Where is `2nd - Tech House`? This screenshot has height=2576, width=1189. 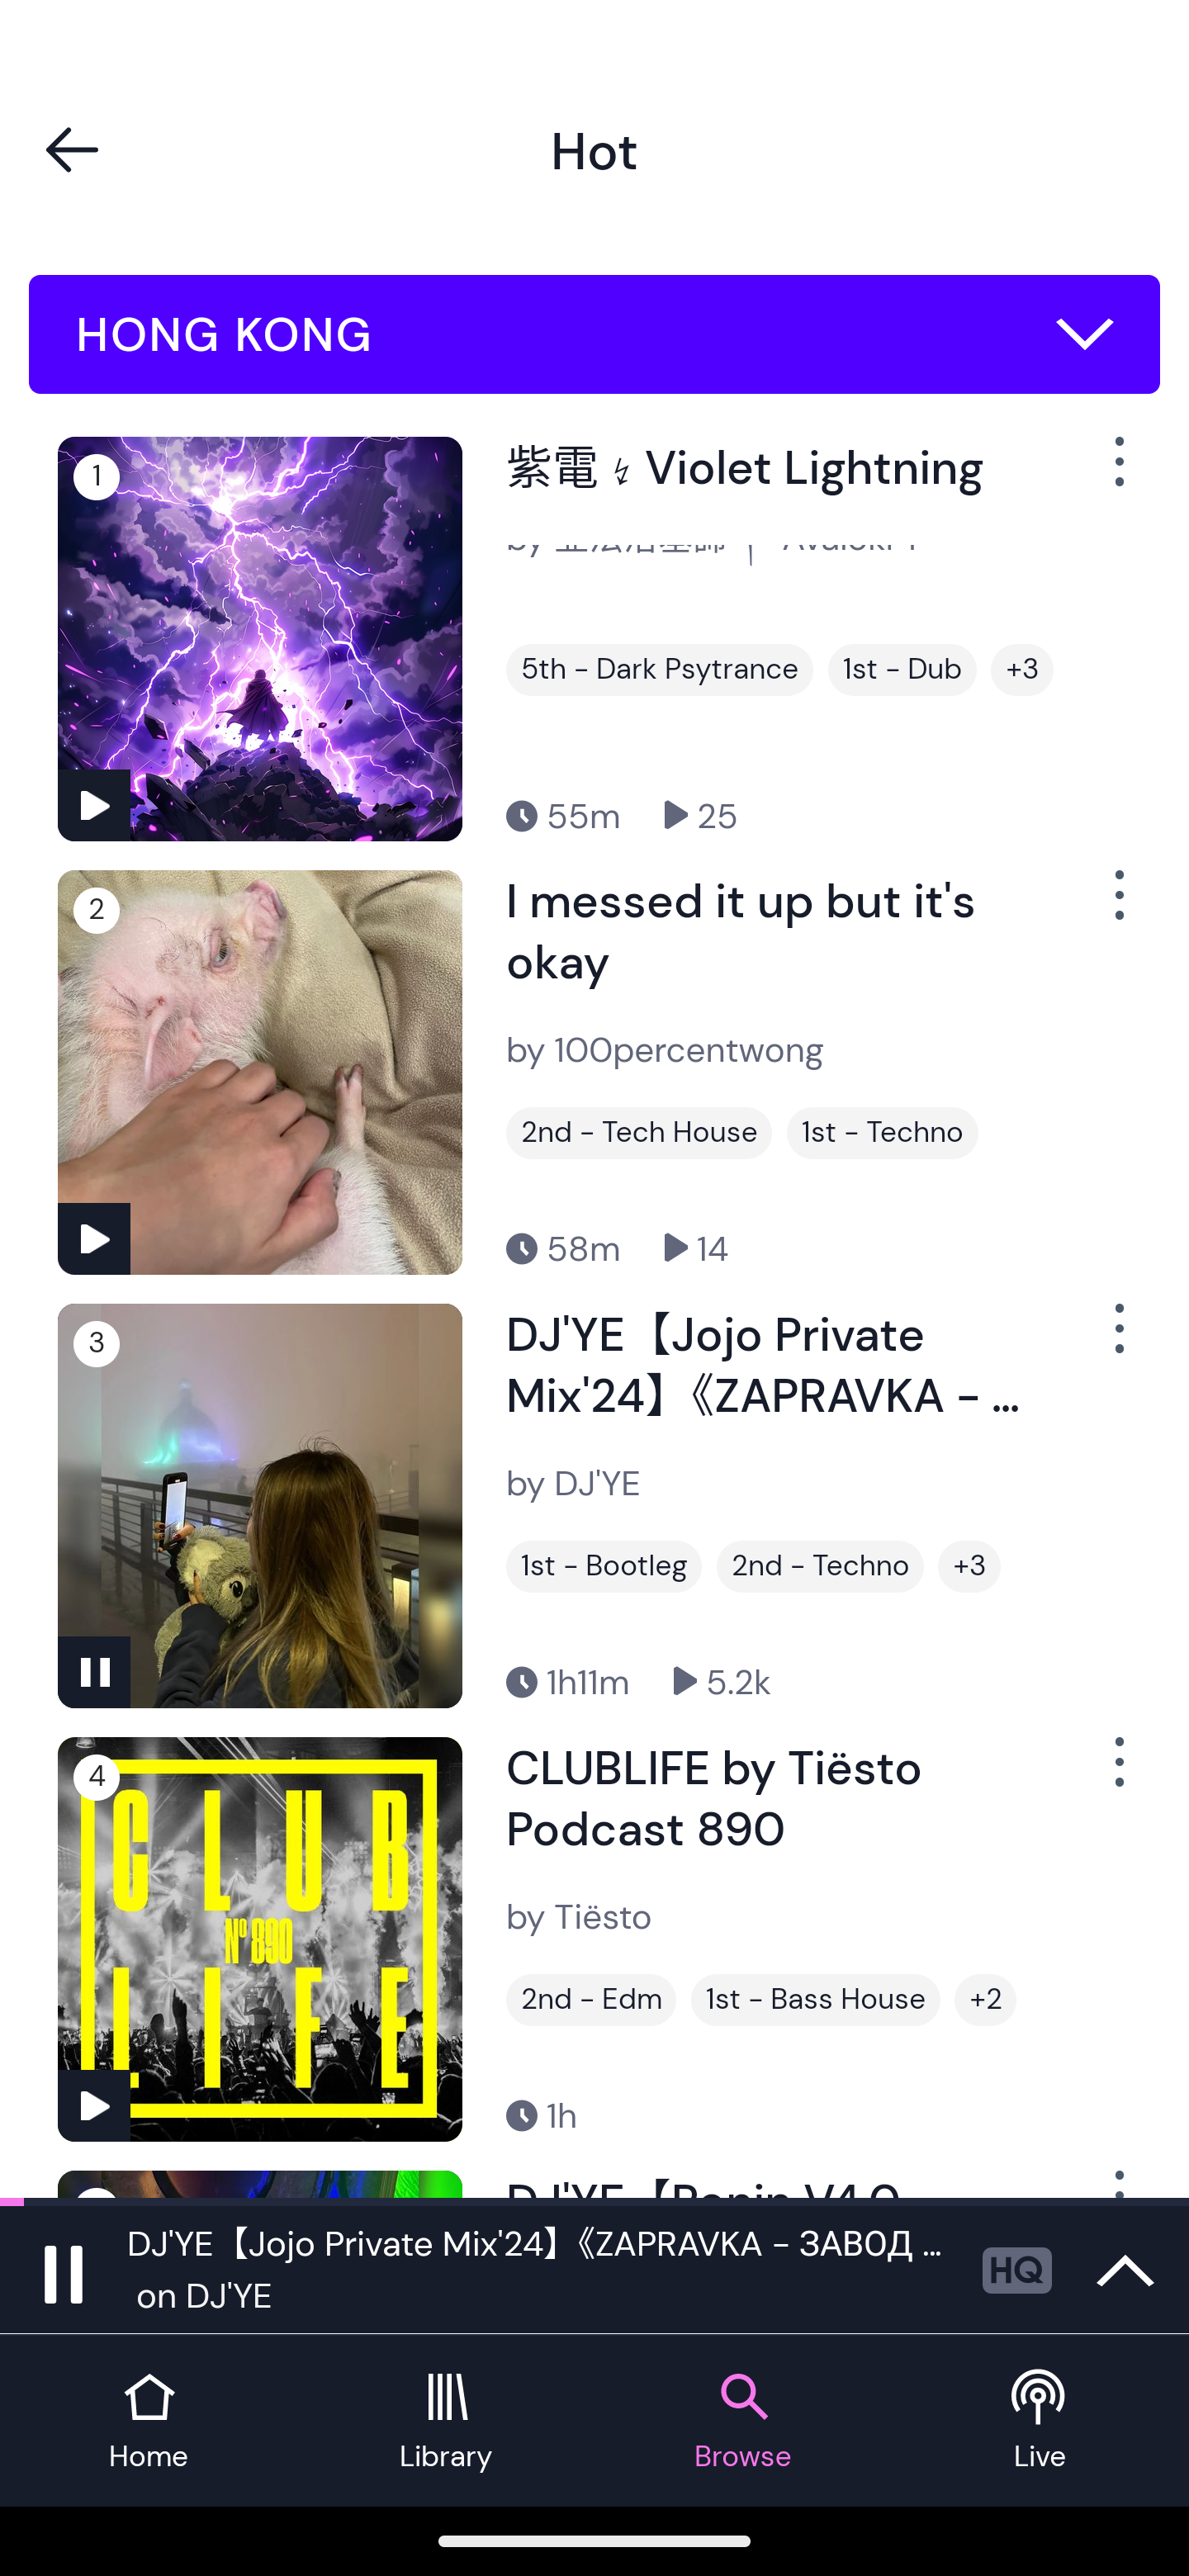 2nd - Tech House is located at coordinates (639, 1133).